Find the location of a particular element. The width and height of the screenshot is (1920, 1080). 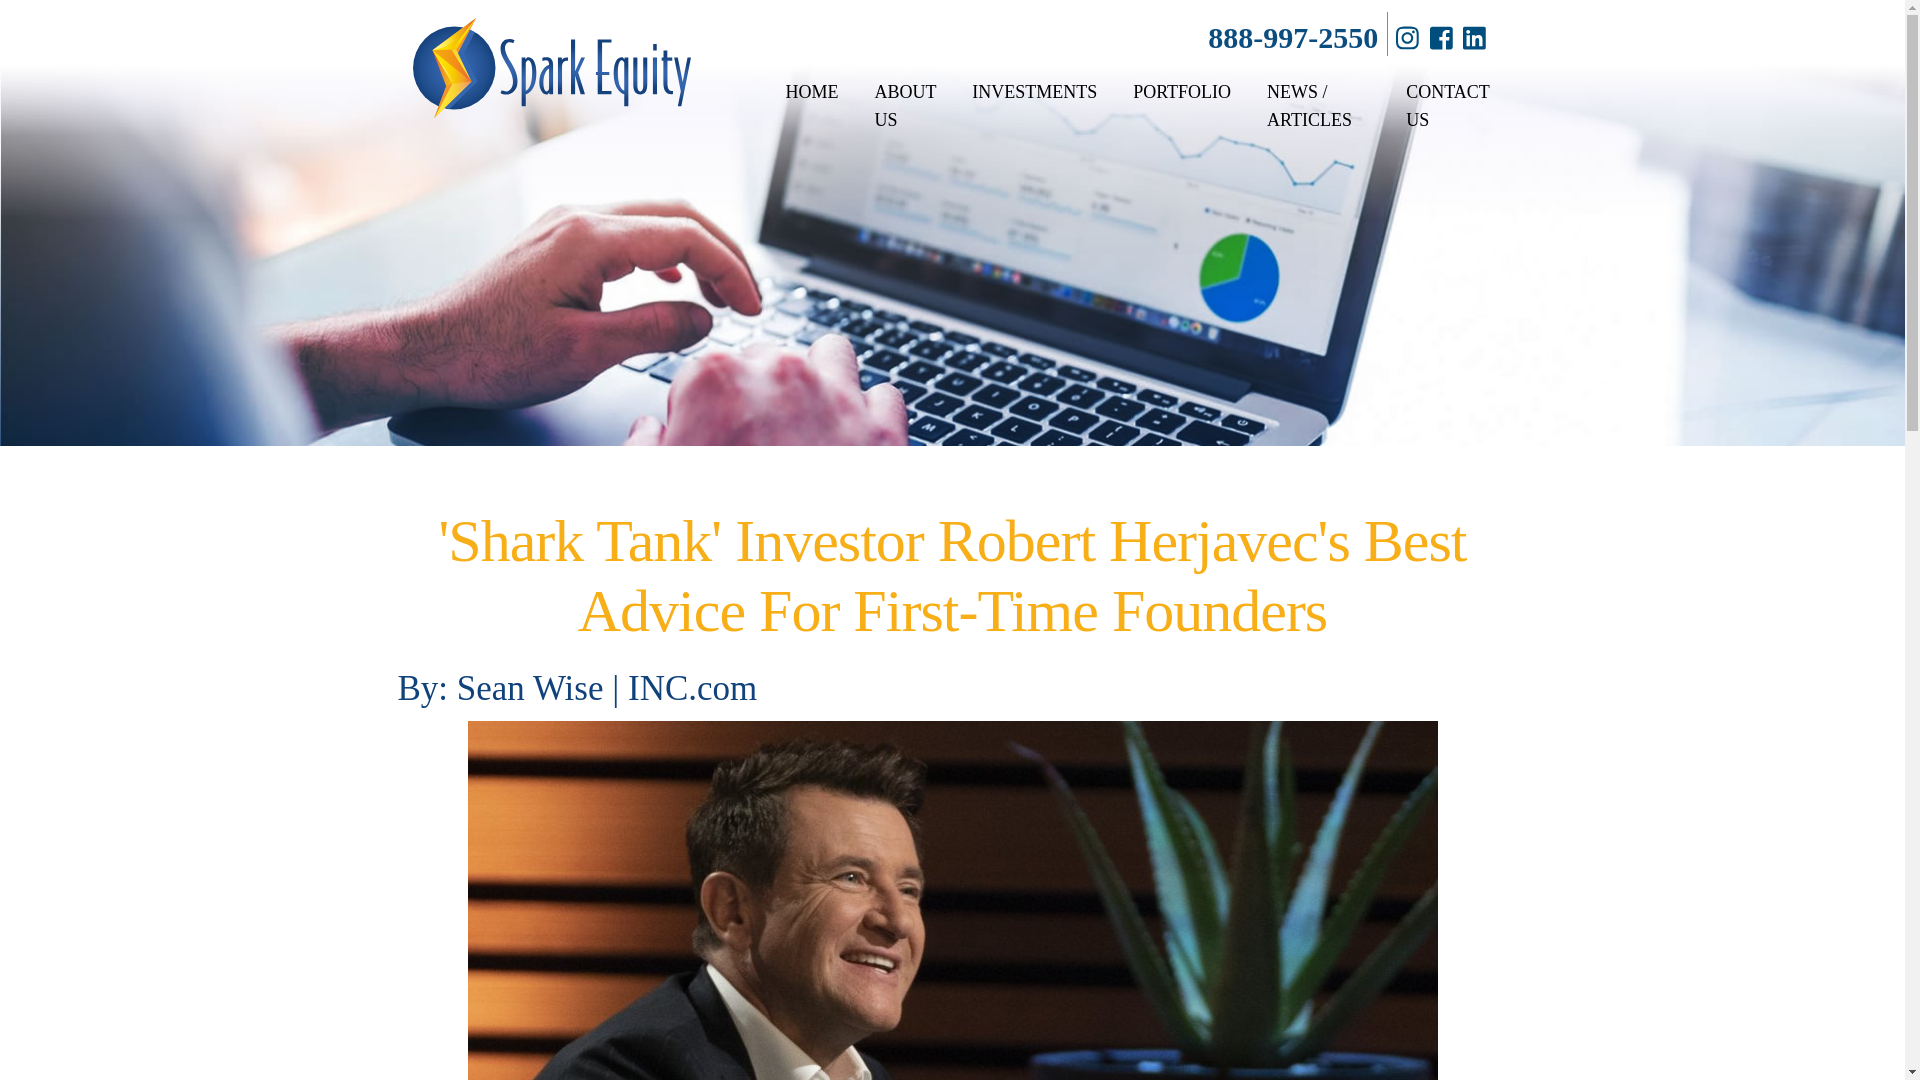

CONTACT US is located at coordinates (1448, 105).